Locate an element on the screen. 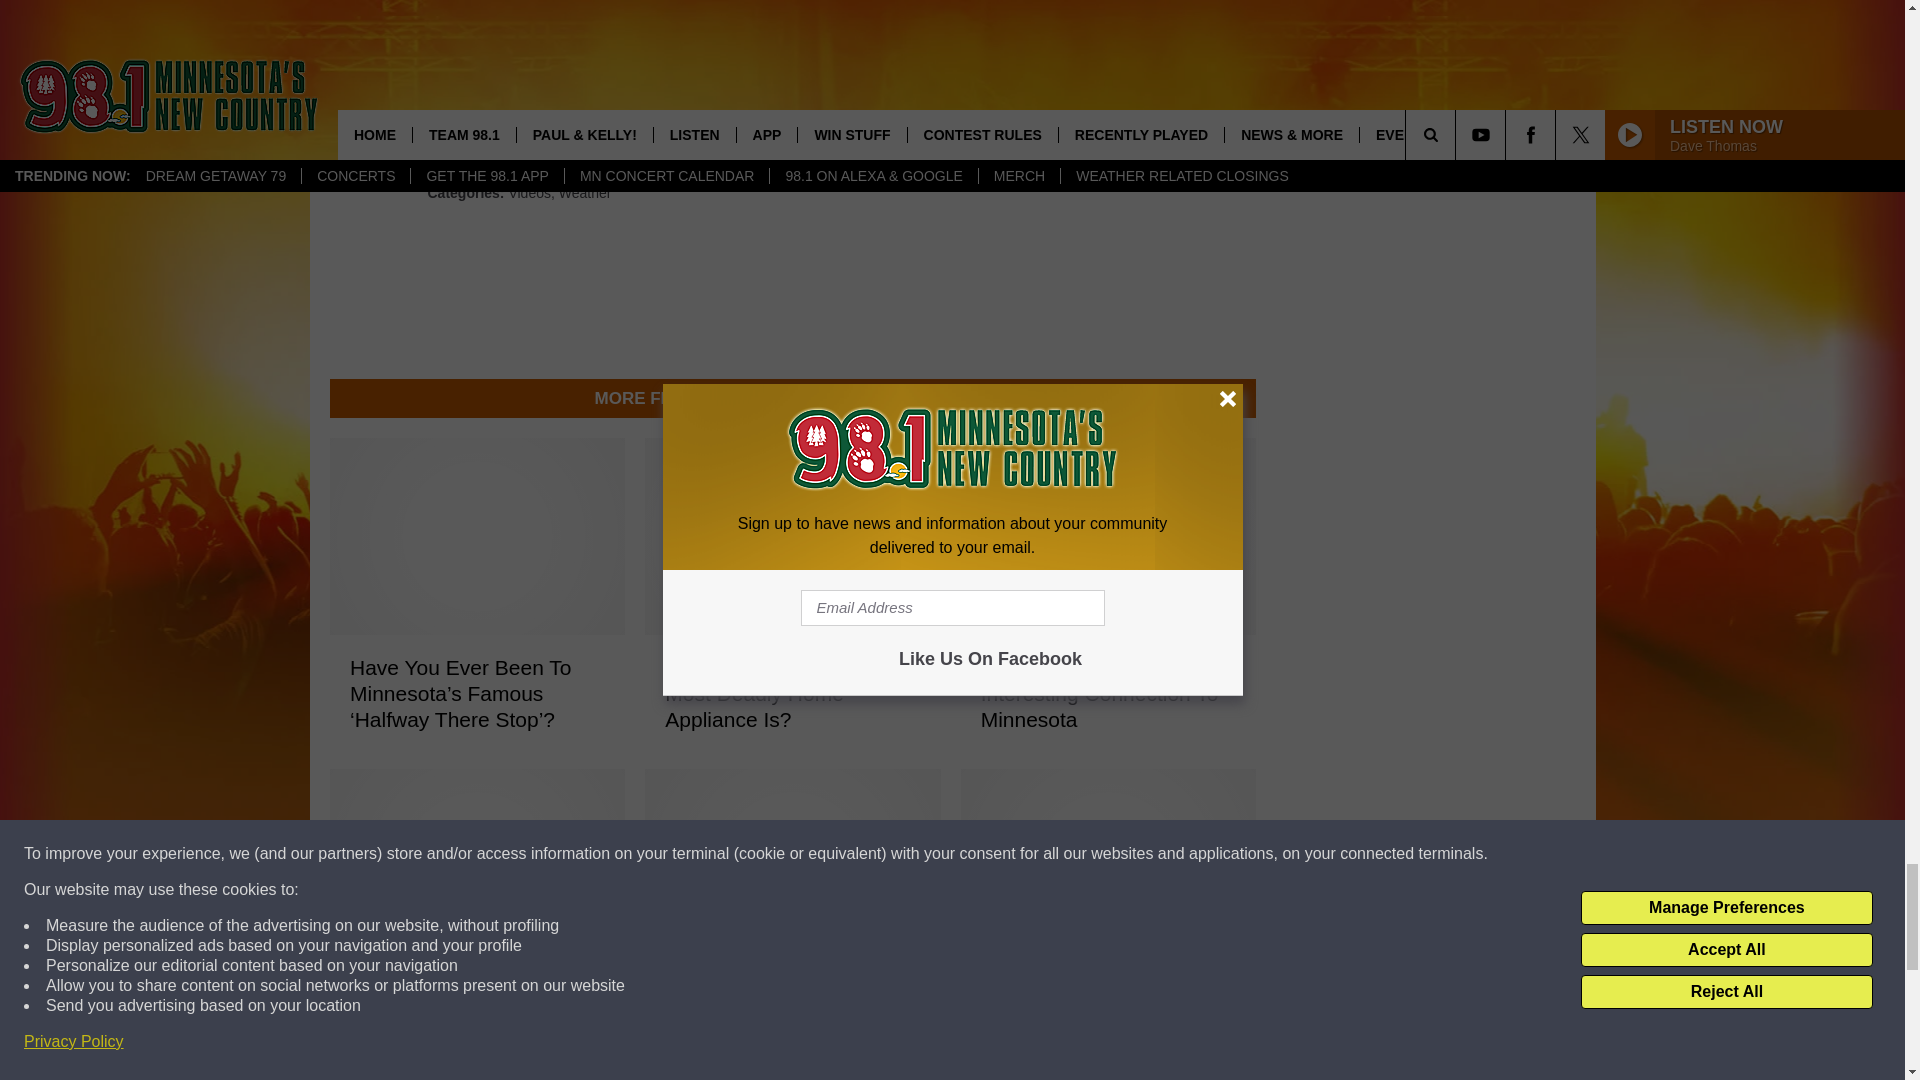 The height and width of the screenshot is (1080, 1920). Email Address is located at coordinates (792, 63).